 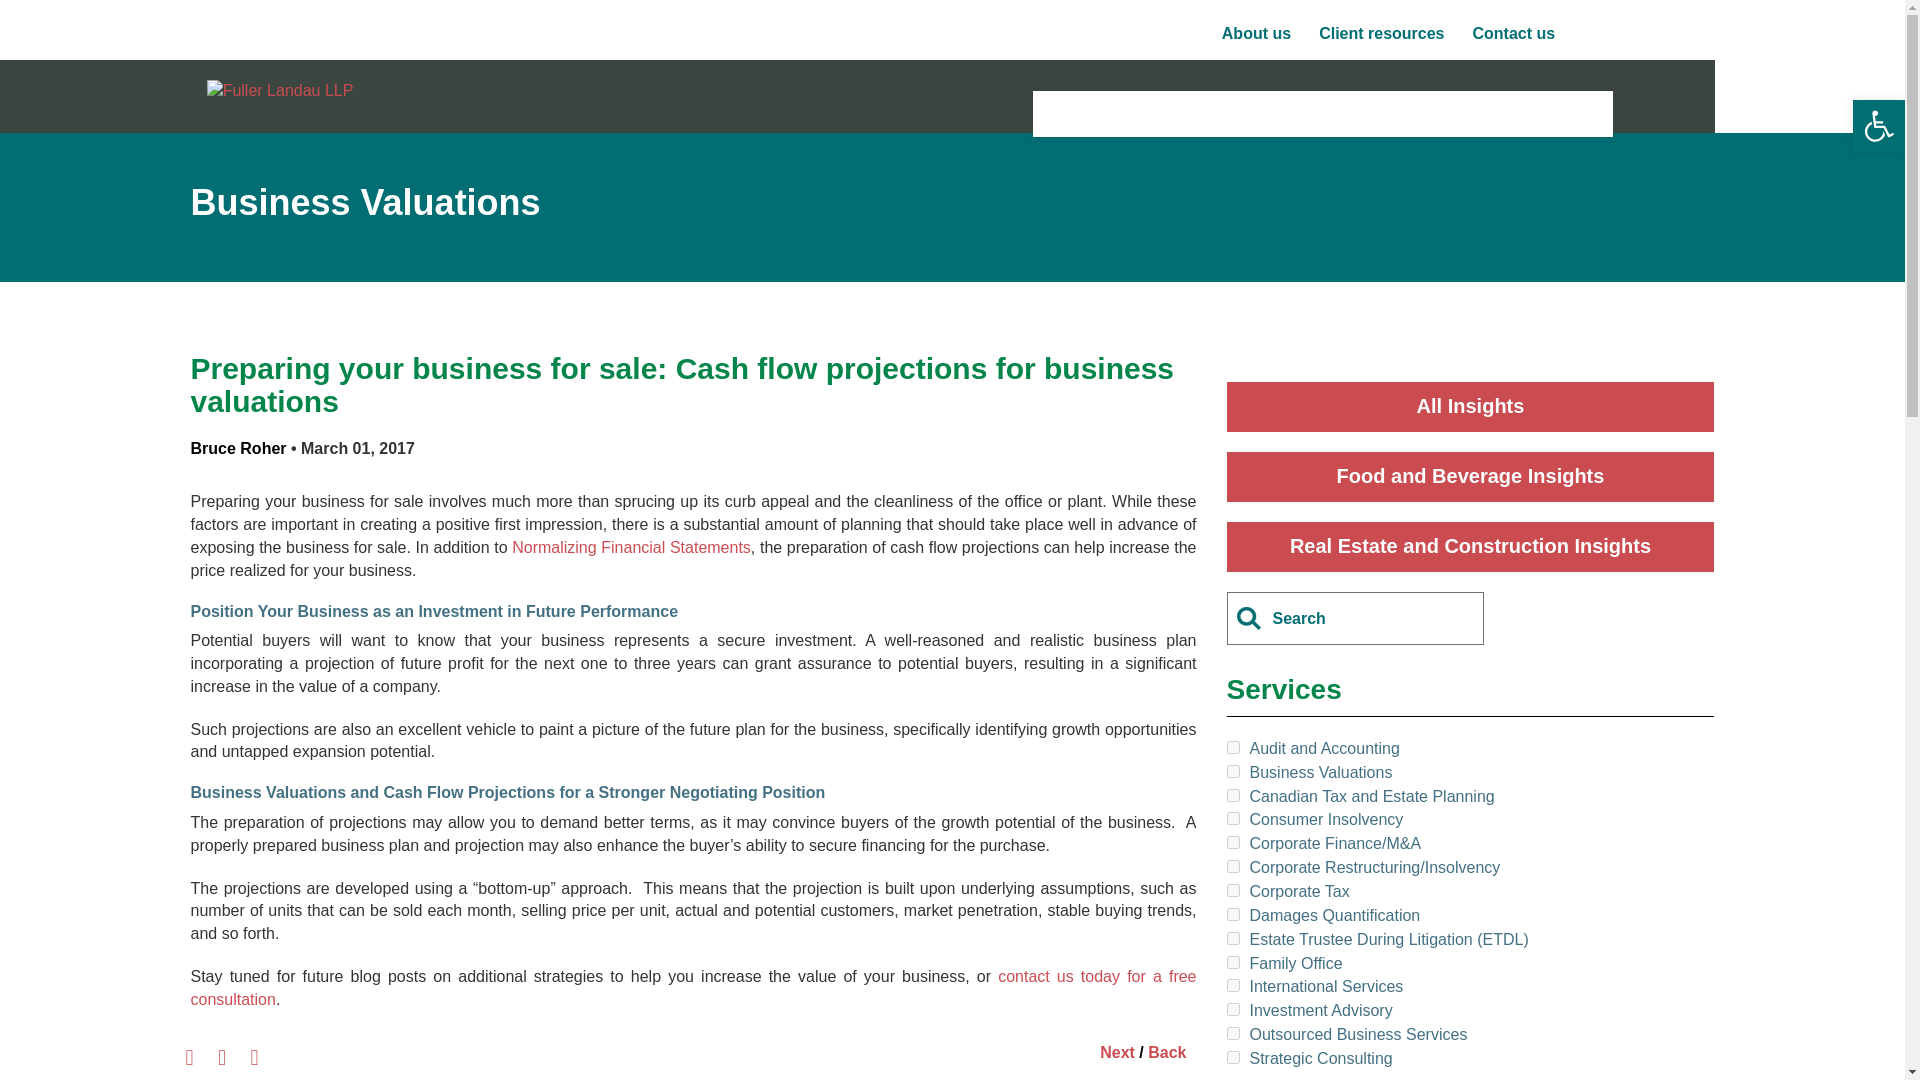 I want to click on Client resources, so click(x=1381, y=34).